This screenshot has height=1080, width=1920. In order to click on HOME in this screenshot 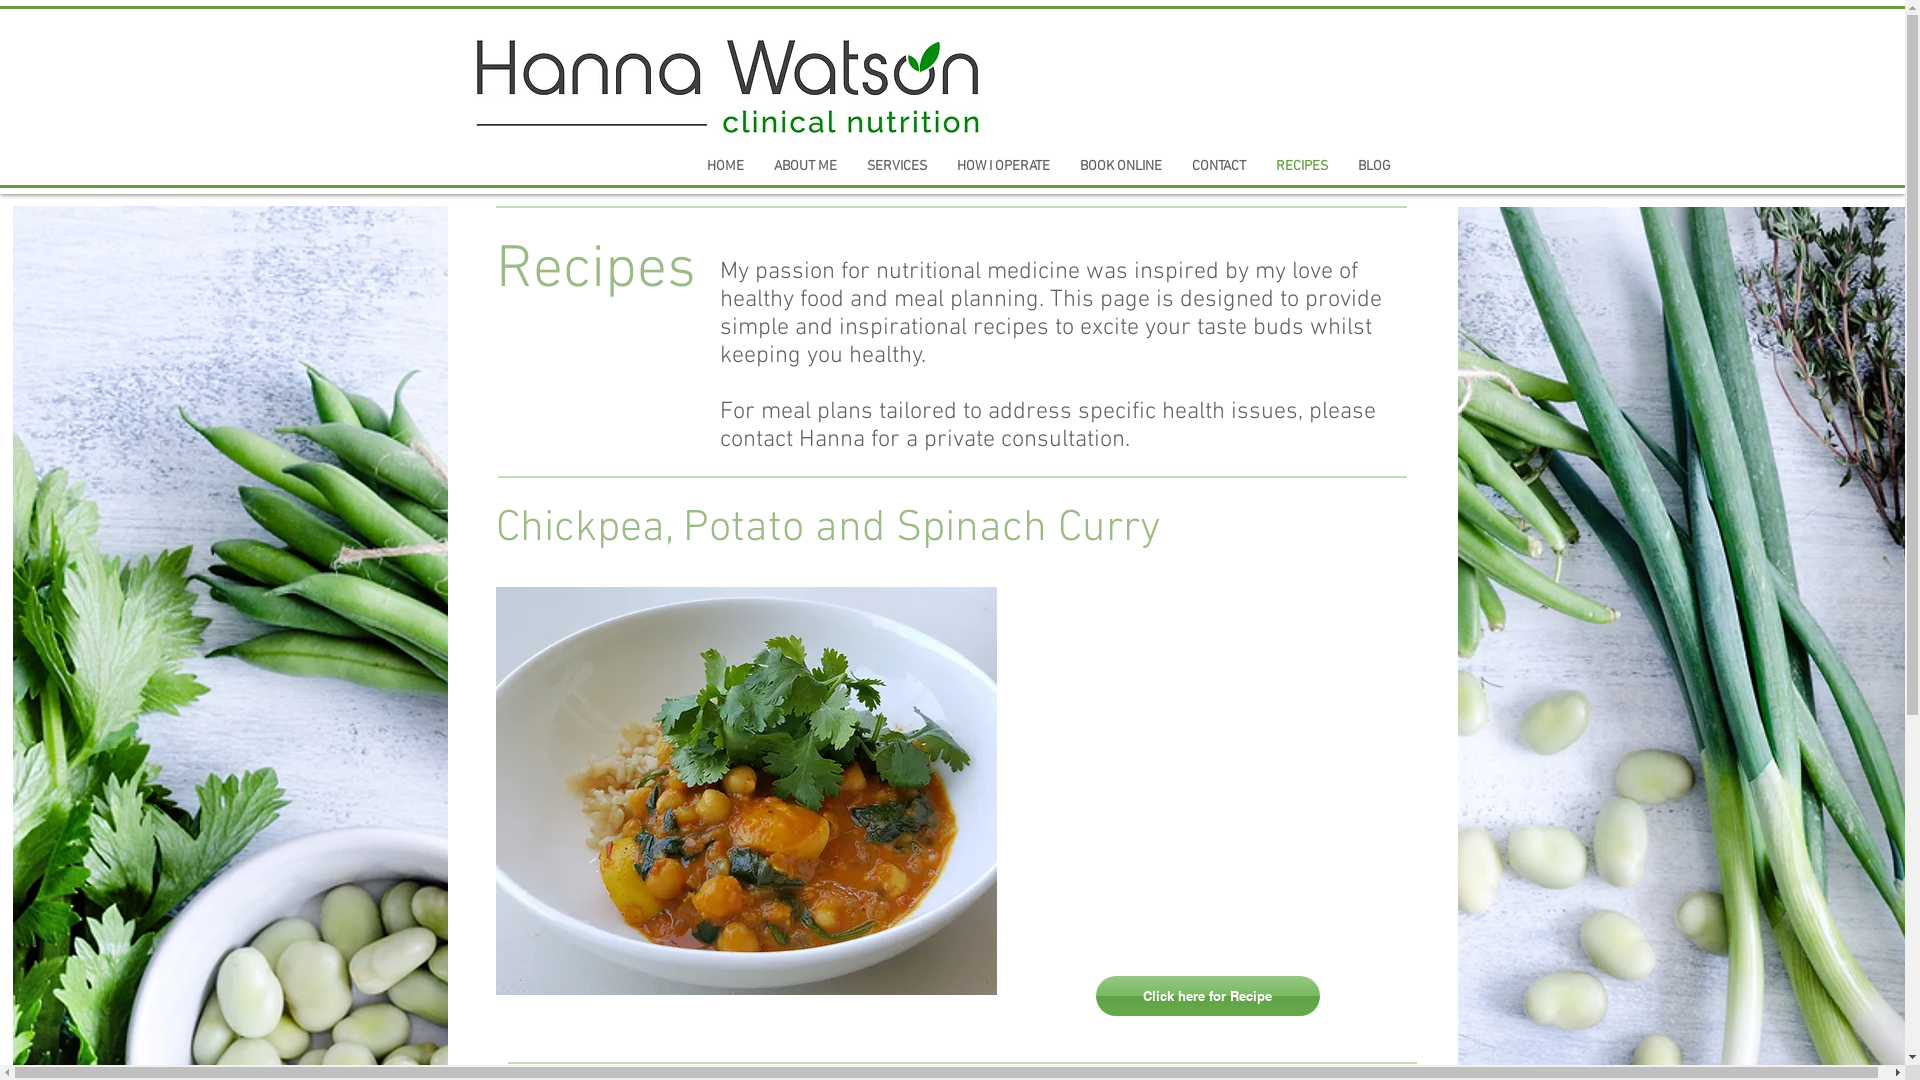, I will do `click(726, 166)`.